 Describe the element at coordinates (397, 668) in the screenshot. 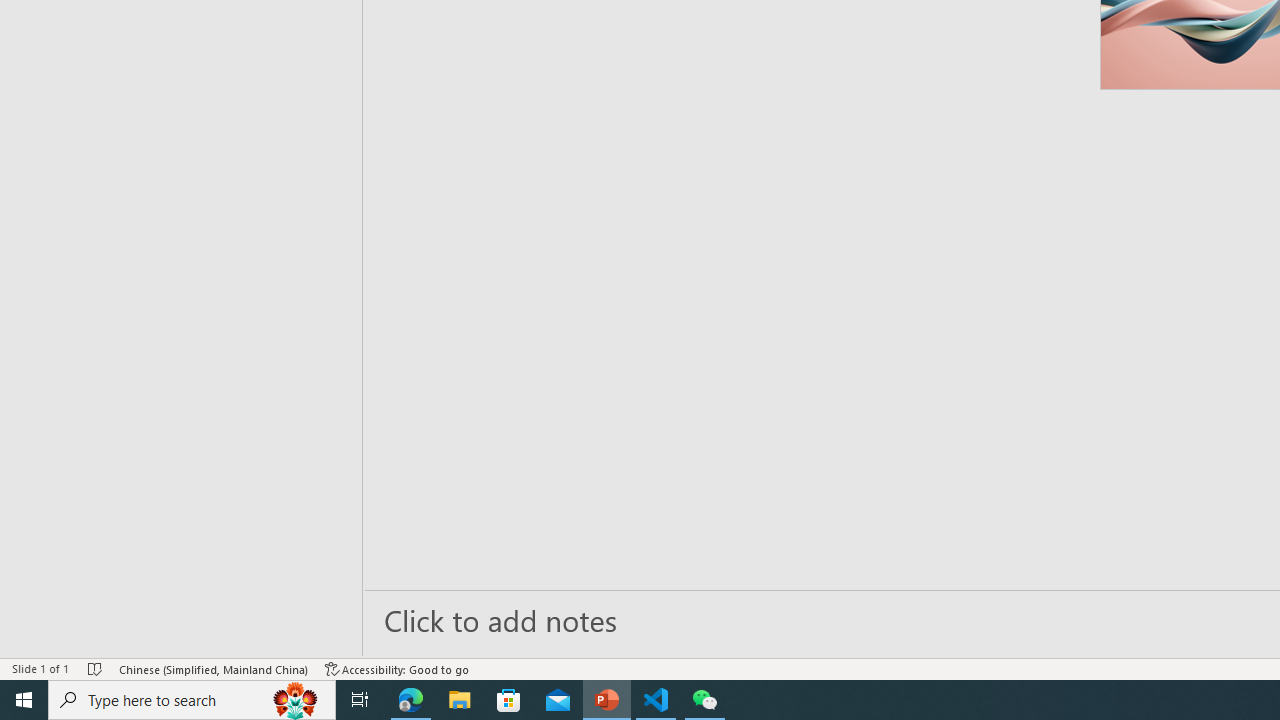

I see `Accessibility Checker Accessibility: Good to go` at that location.